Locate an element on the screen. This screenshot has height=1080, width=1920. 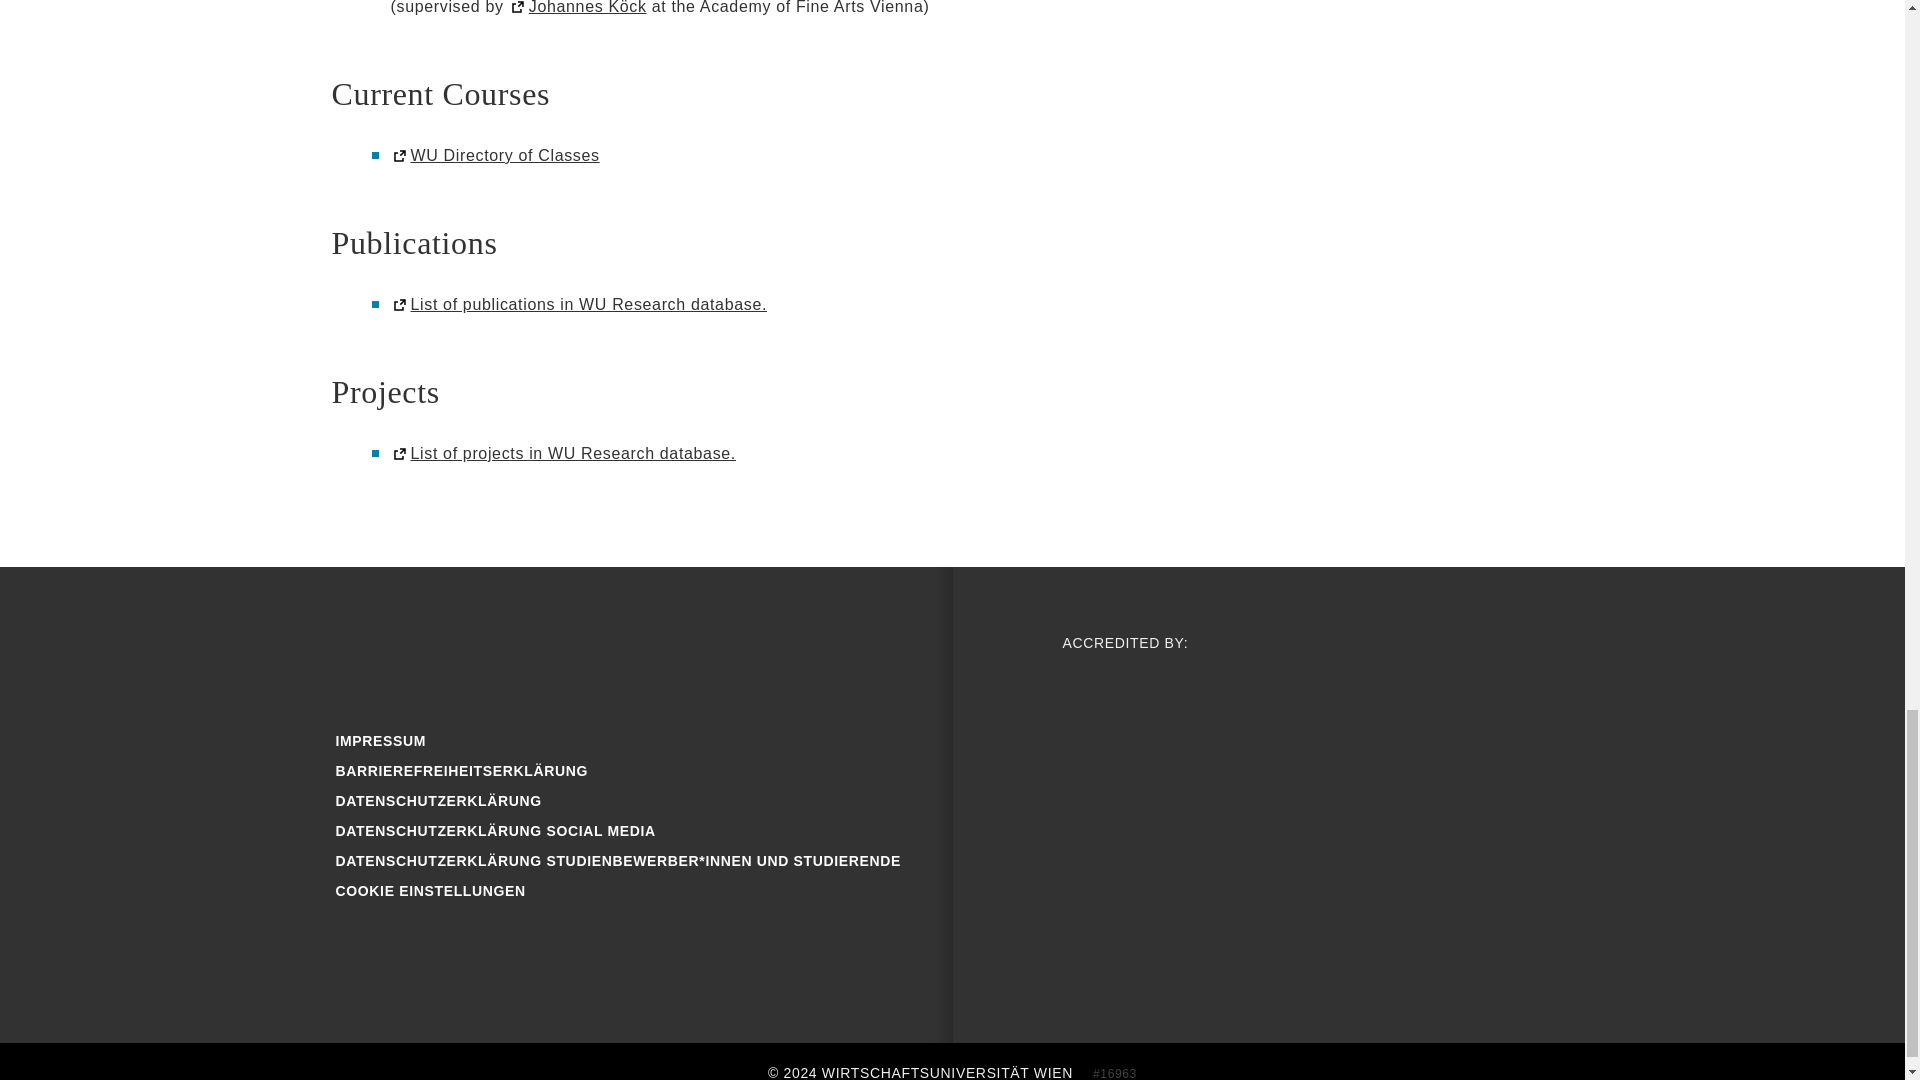
Blog is located at coordinates (494, 652).